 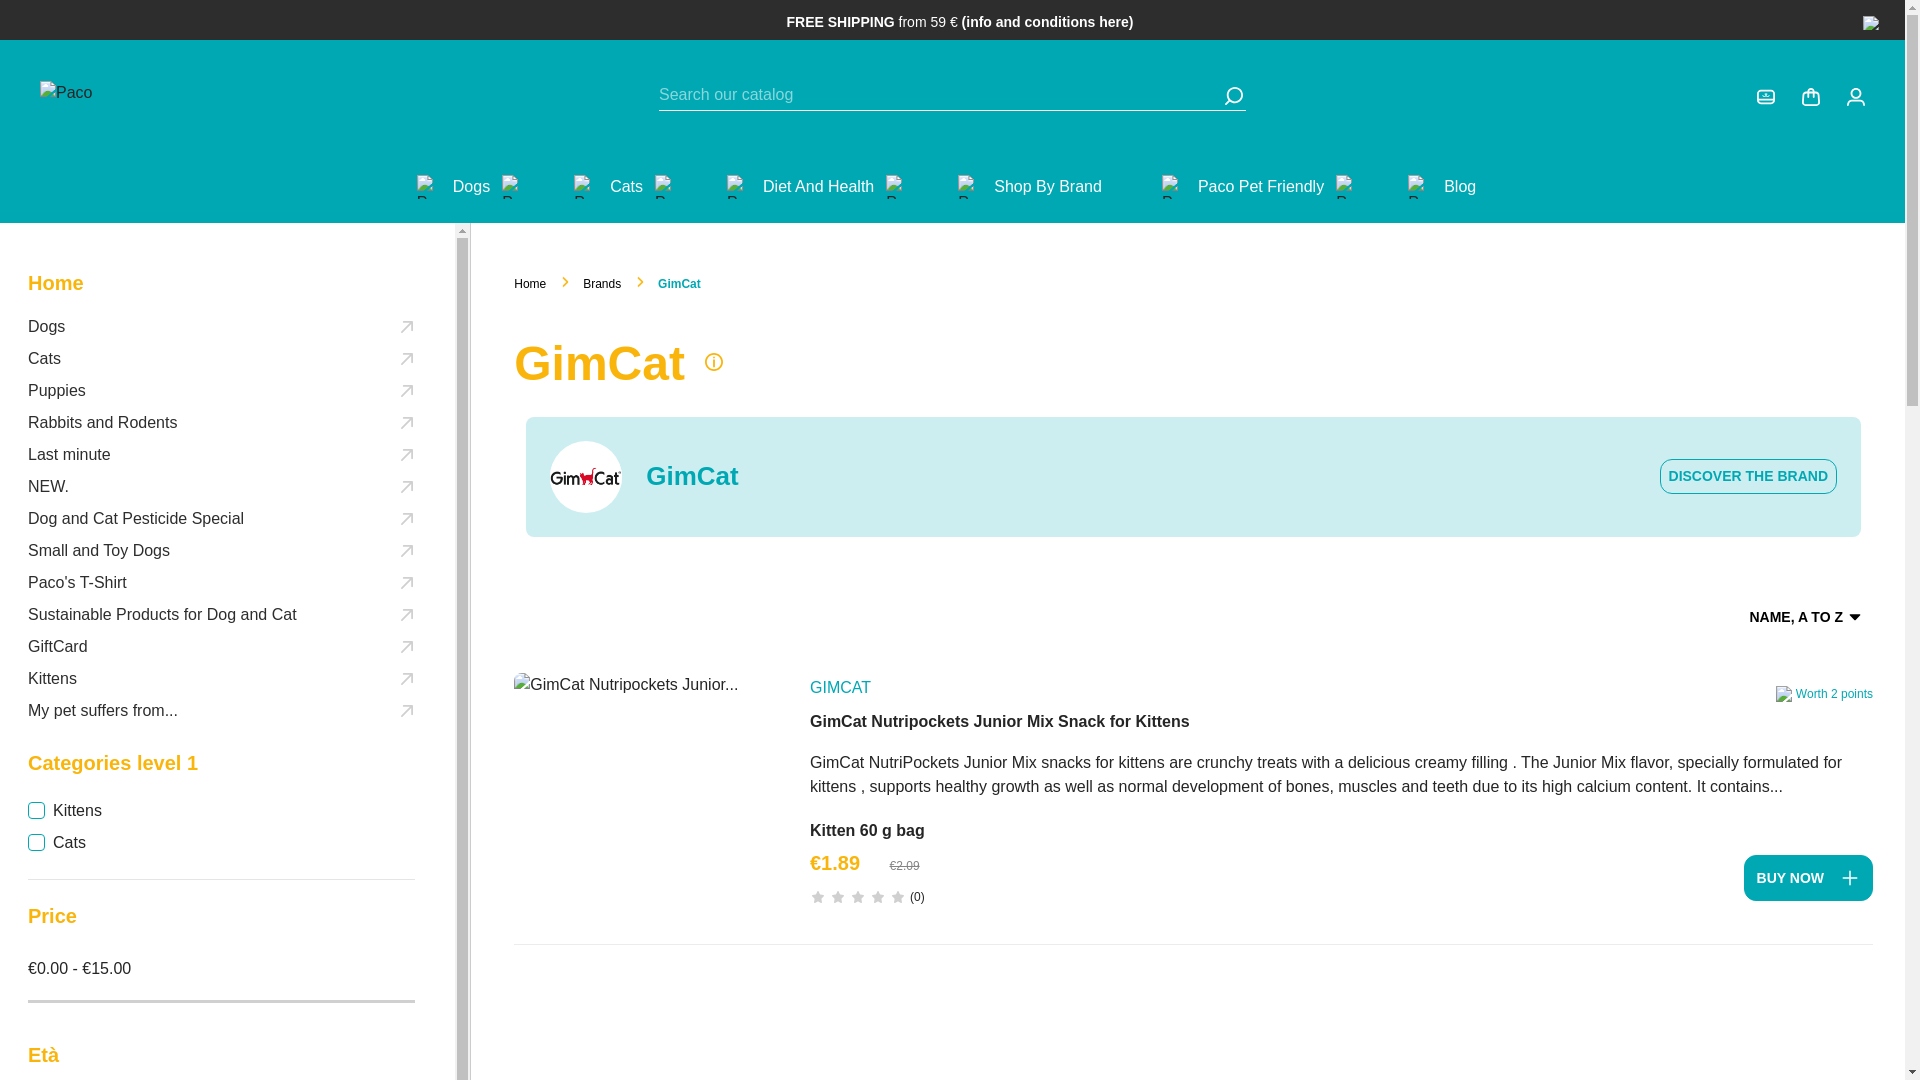 What do you see at coordinates (1765, 96) in the screenshot?
I see `Log in to your customer account` at bounding box center [1765, 96].